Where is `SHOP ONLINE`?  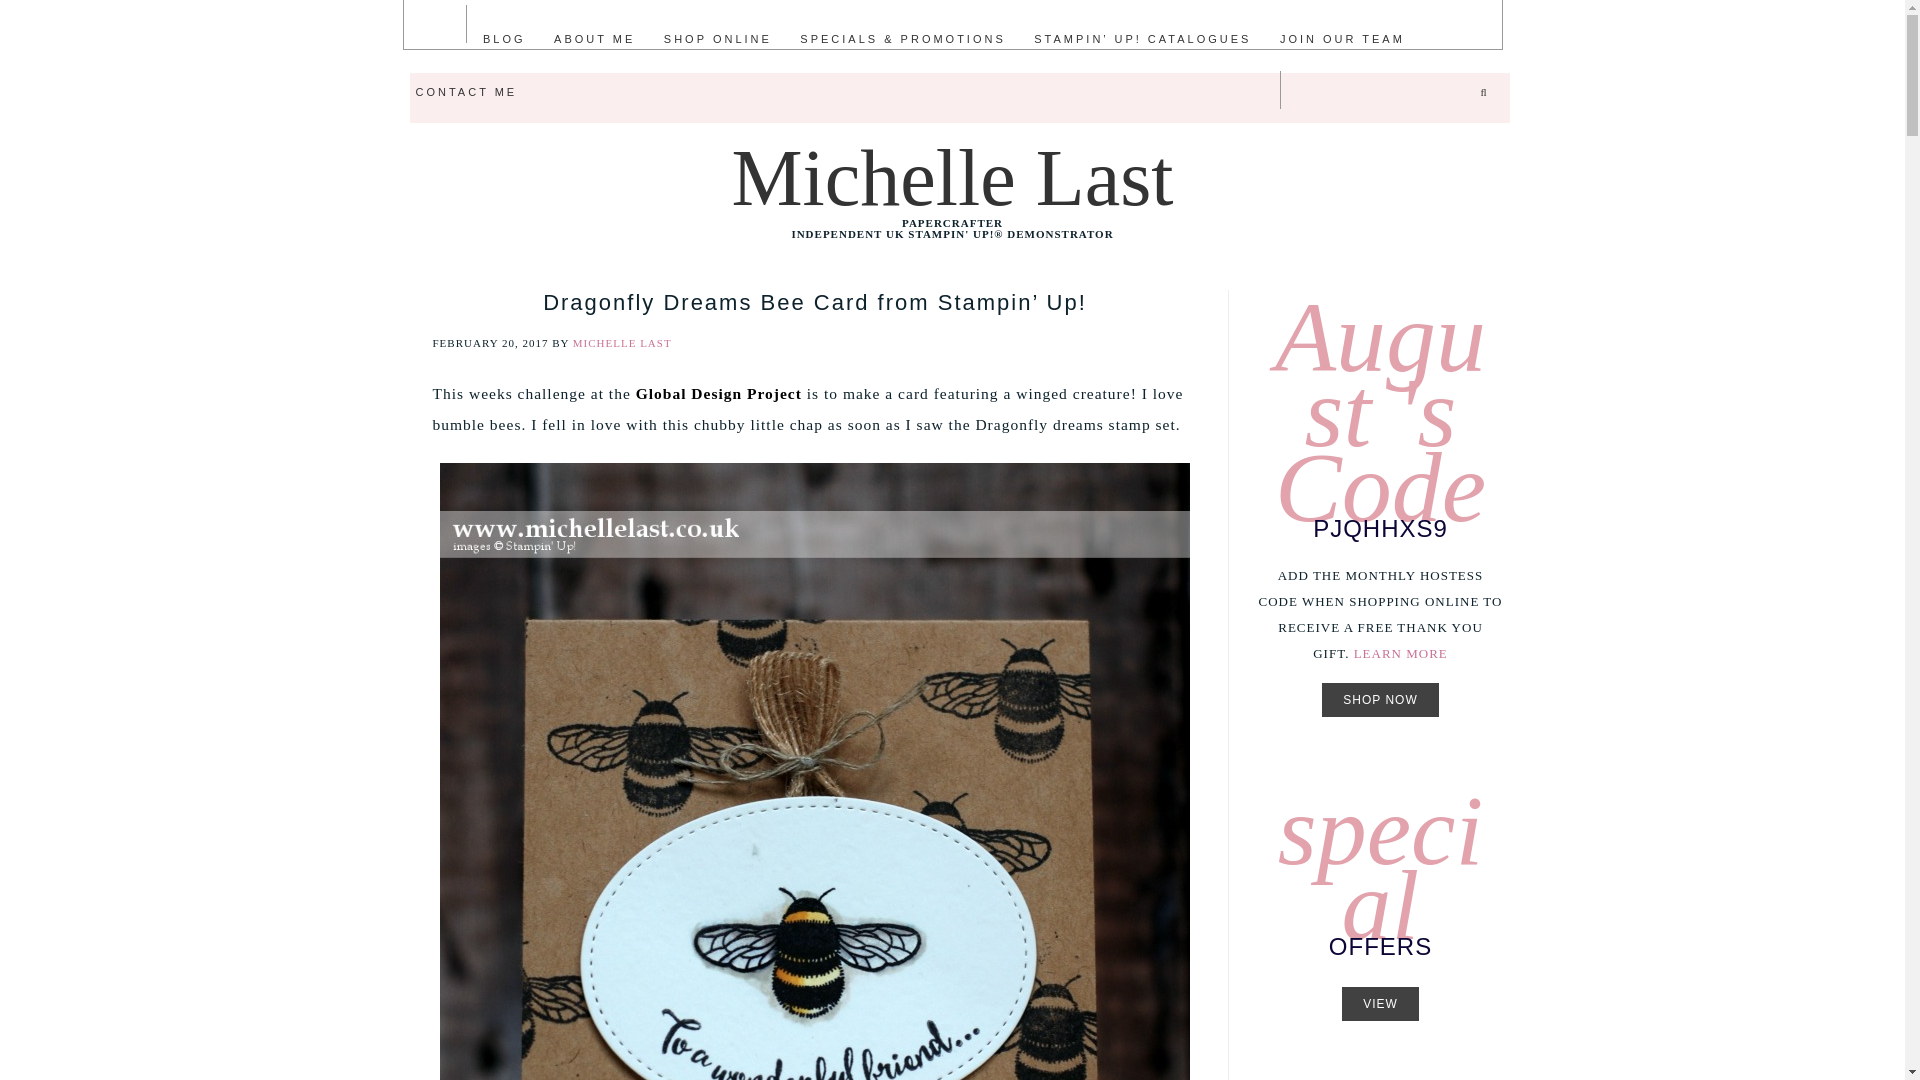 SHOP ONLINE is located at coordinates (718, 38).